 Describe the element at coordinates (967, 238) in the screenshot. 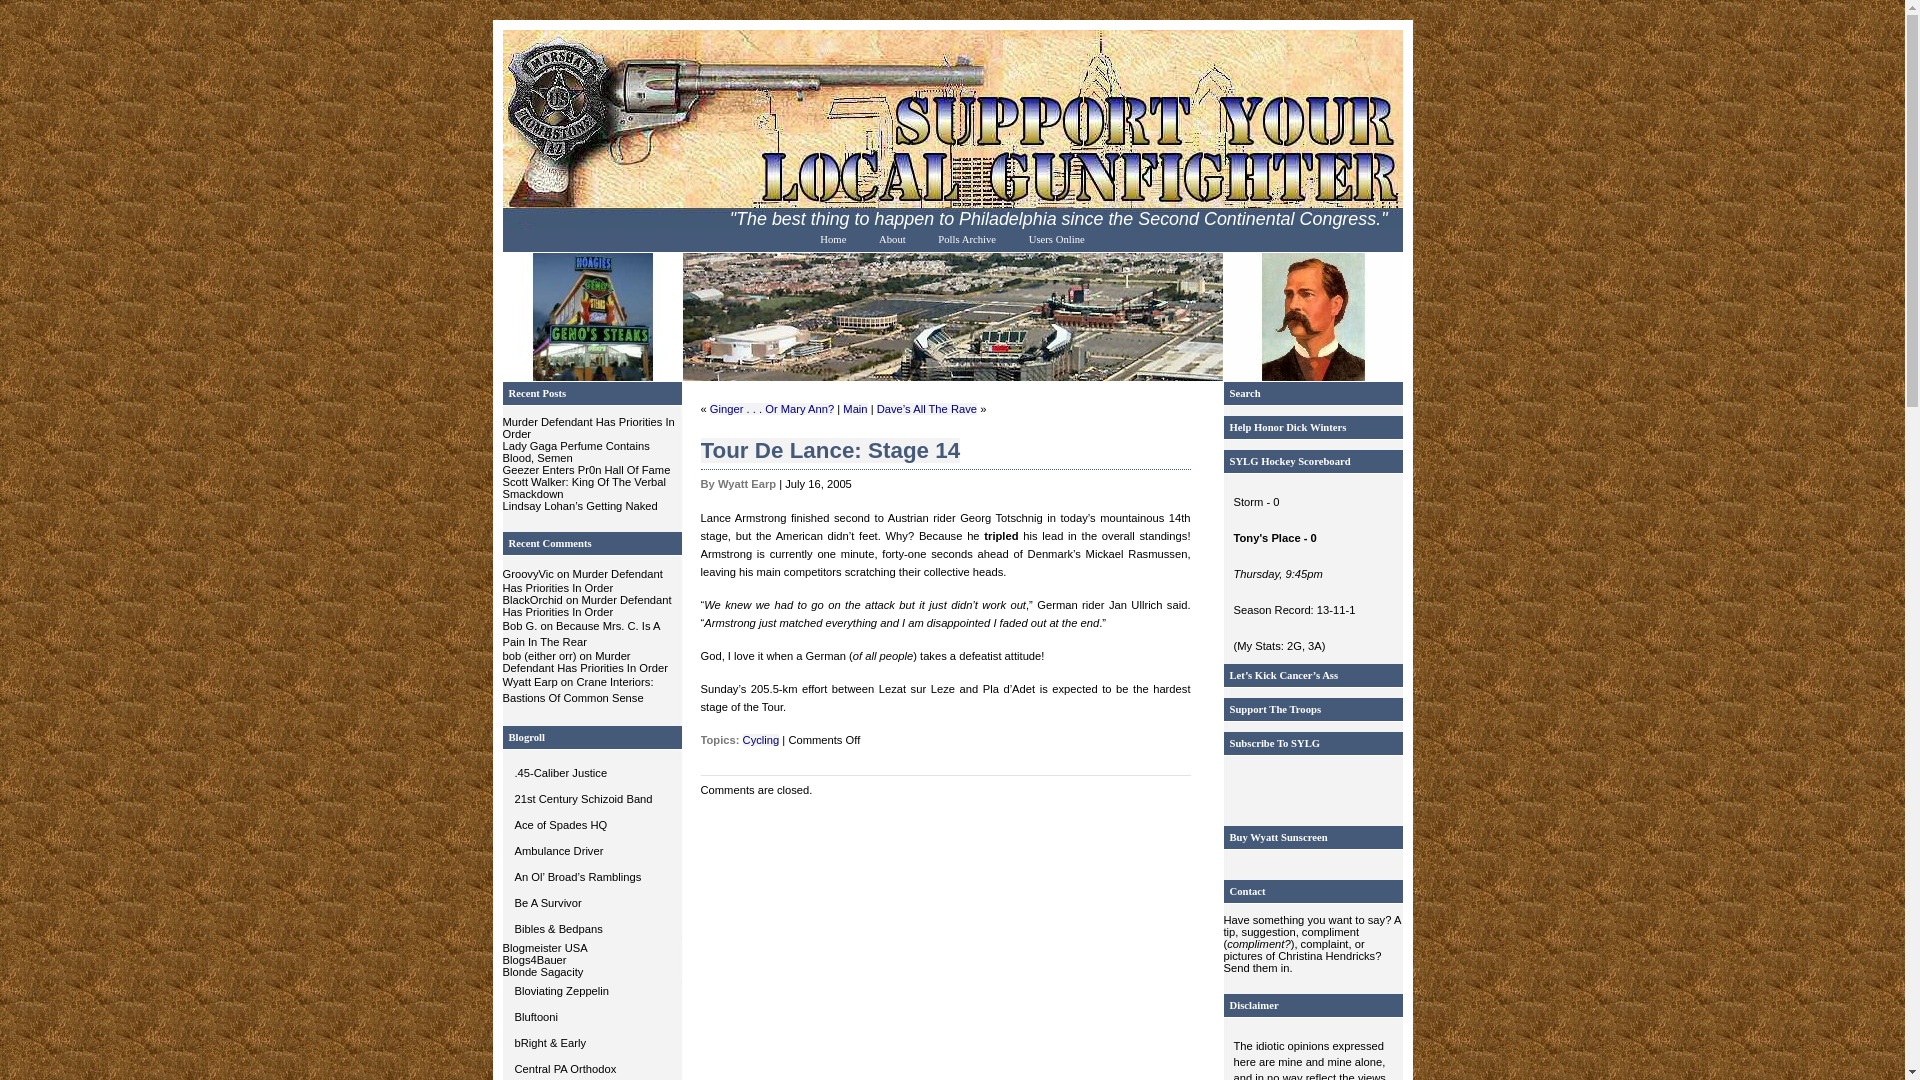

I see `Polls Archive` at that location.